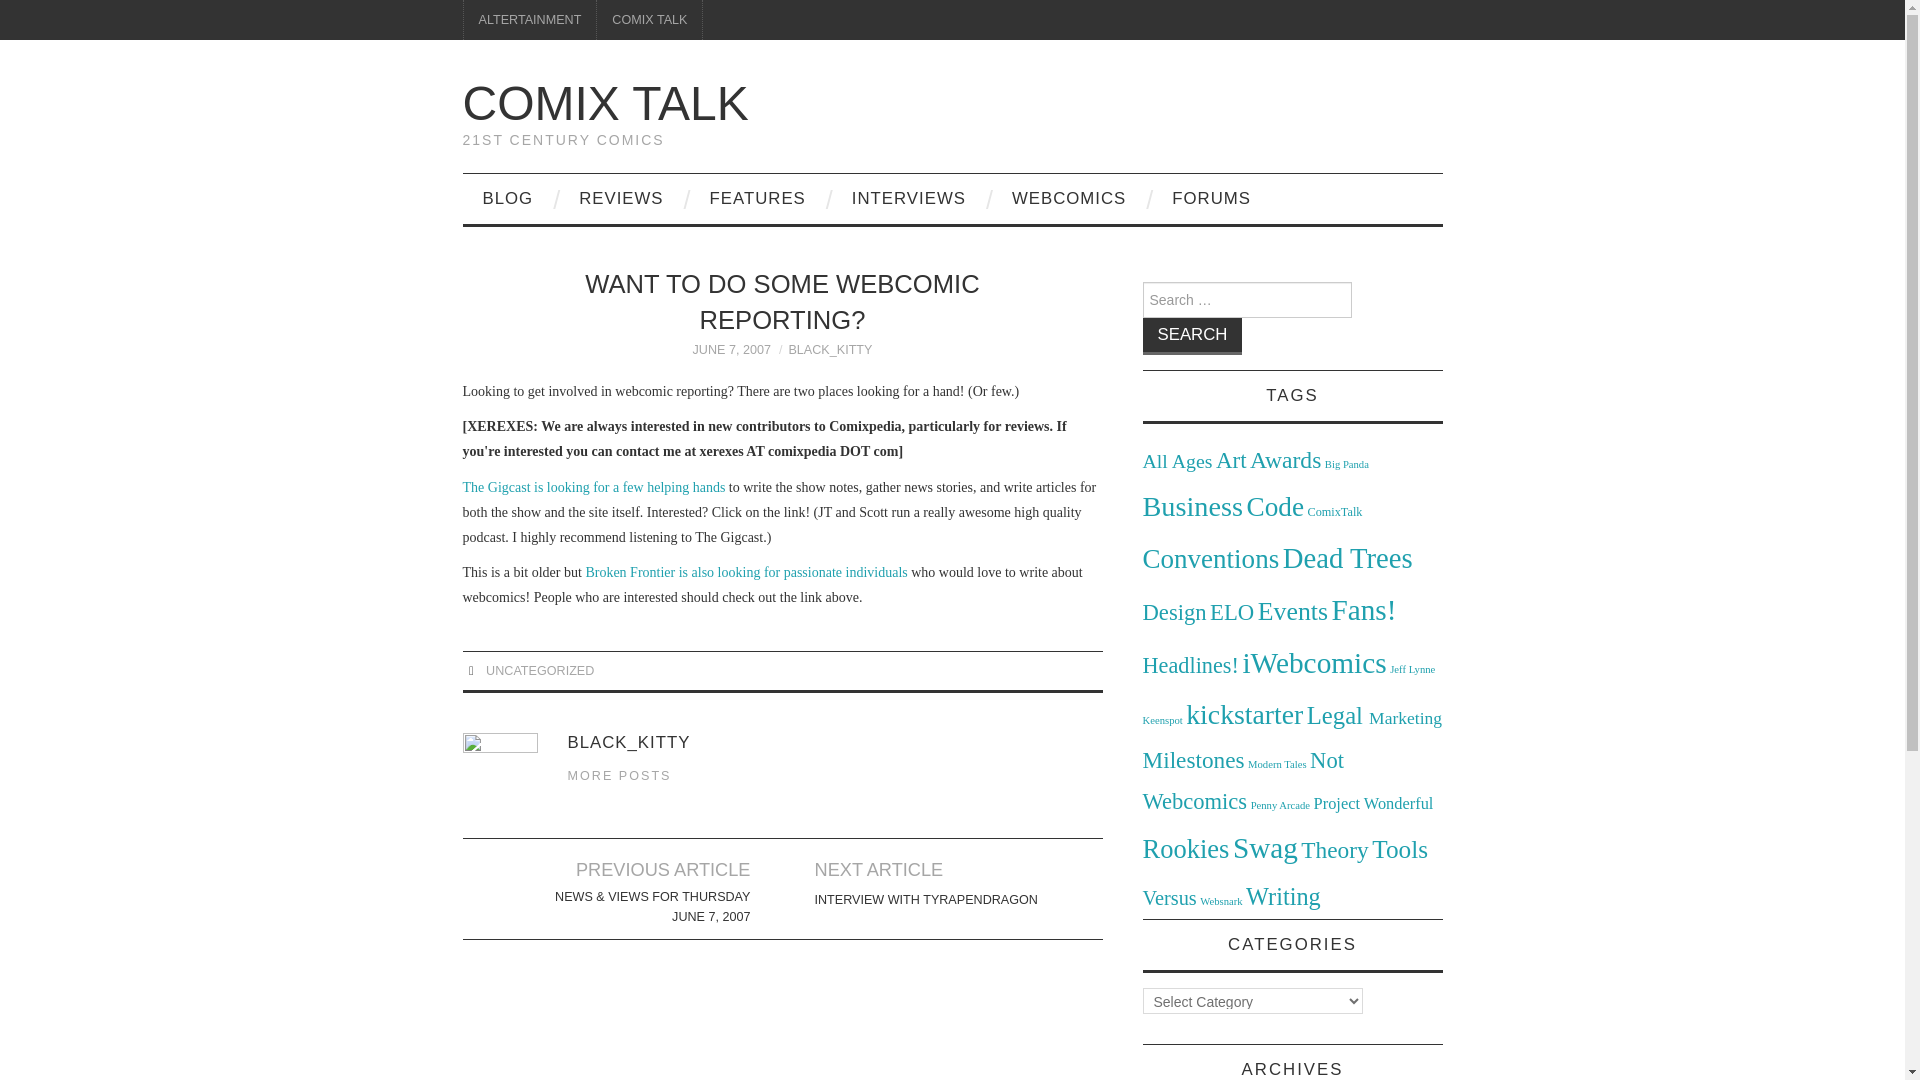 The height and width of the screenshot is (1080, 1920). I want to click on Search, so click(1192, 336).